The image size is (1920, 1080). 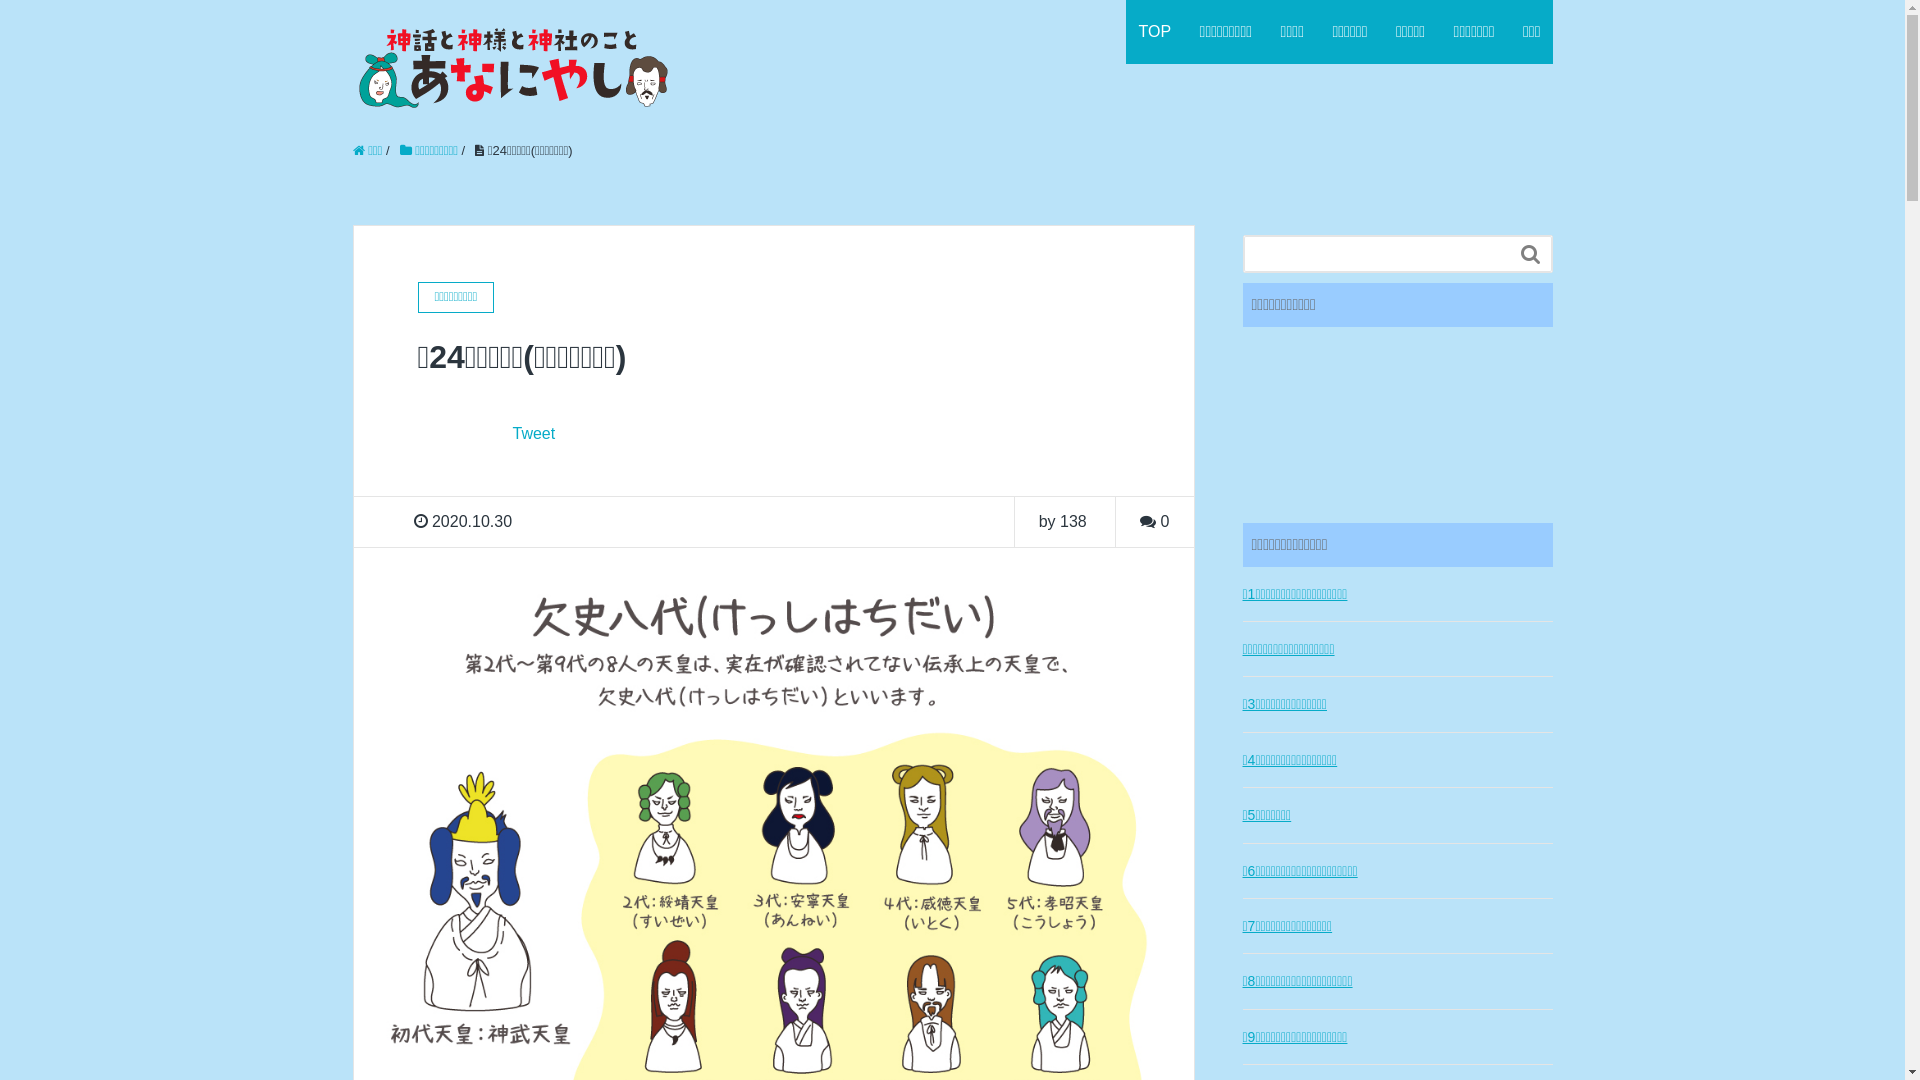 What do you see at coordinates (1397, 422) in the screenshot?
I see `fw-iframe` at bounding box center [1397, 422].